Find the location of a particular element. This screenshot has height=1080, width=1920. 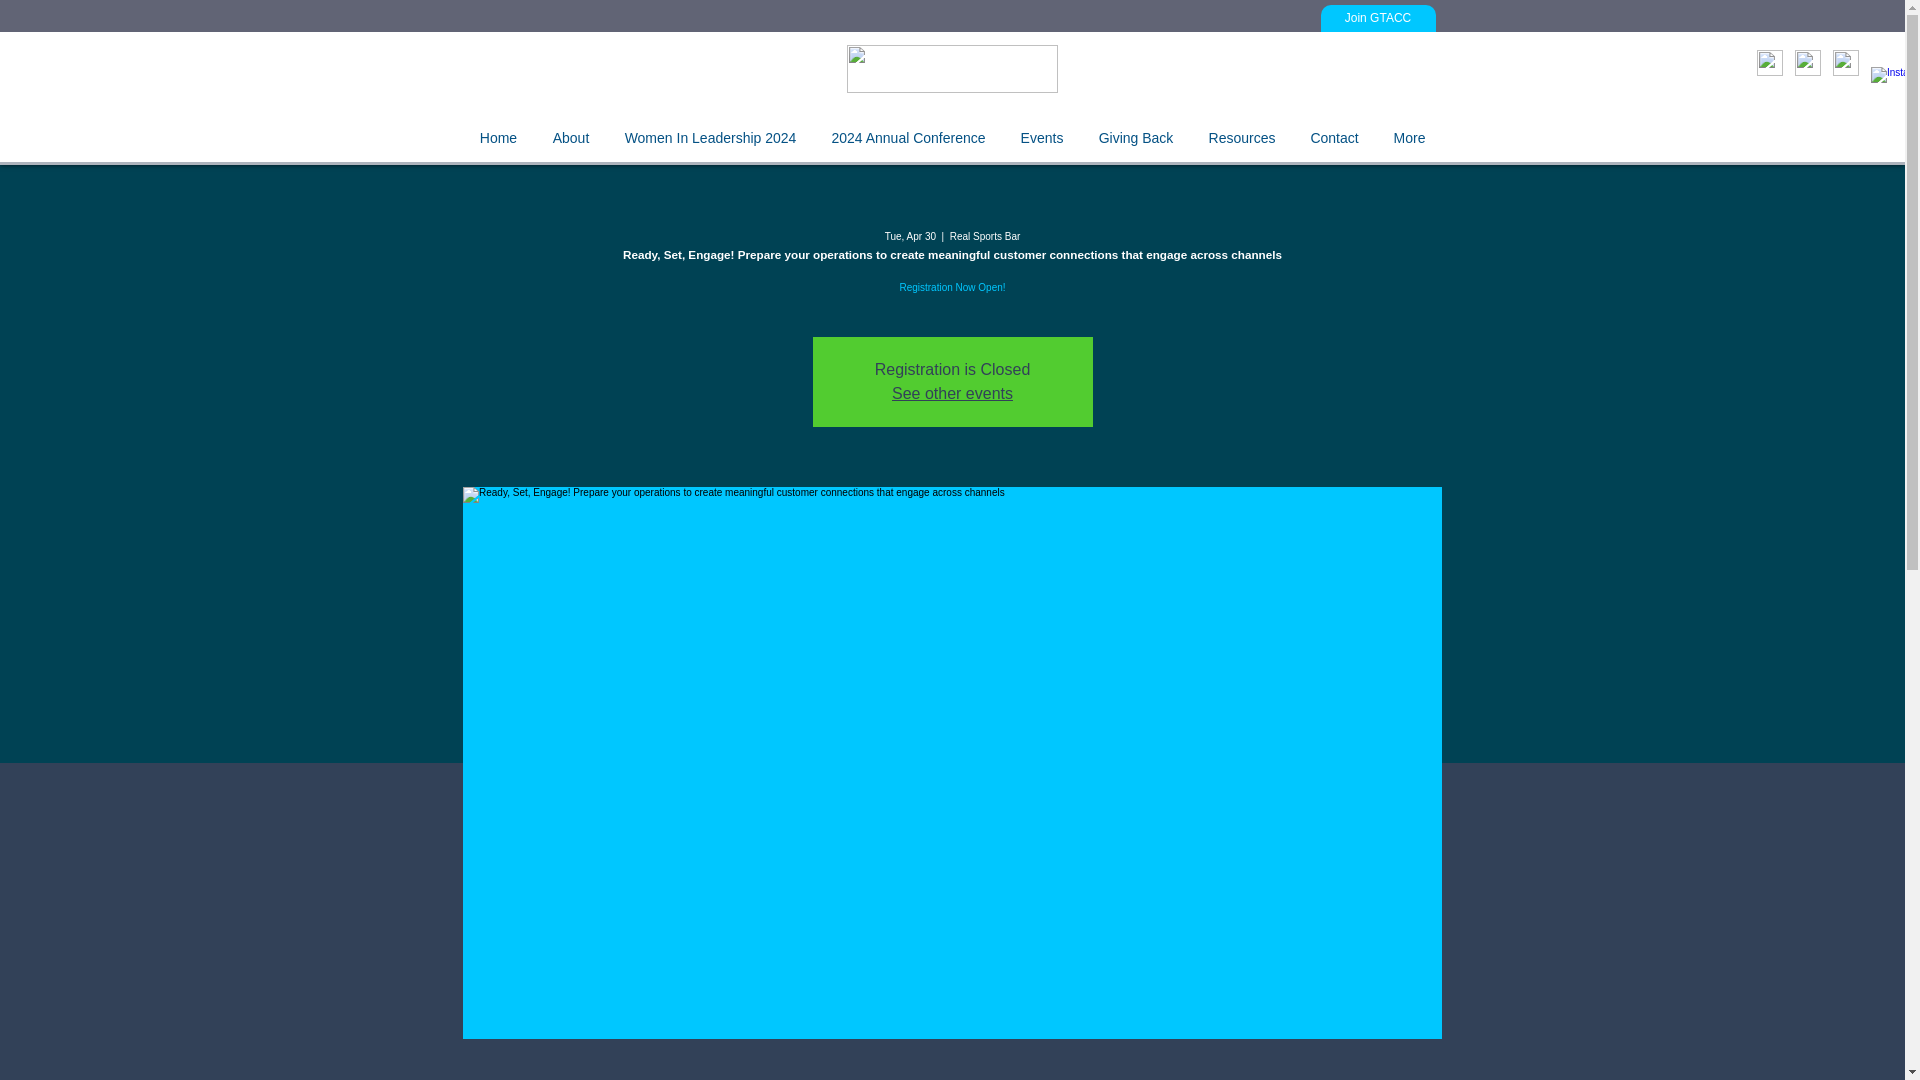

Resources is located at coordinates (1241, 137).